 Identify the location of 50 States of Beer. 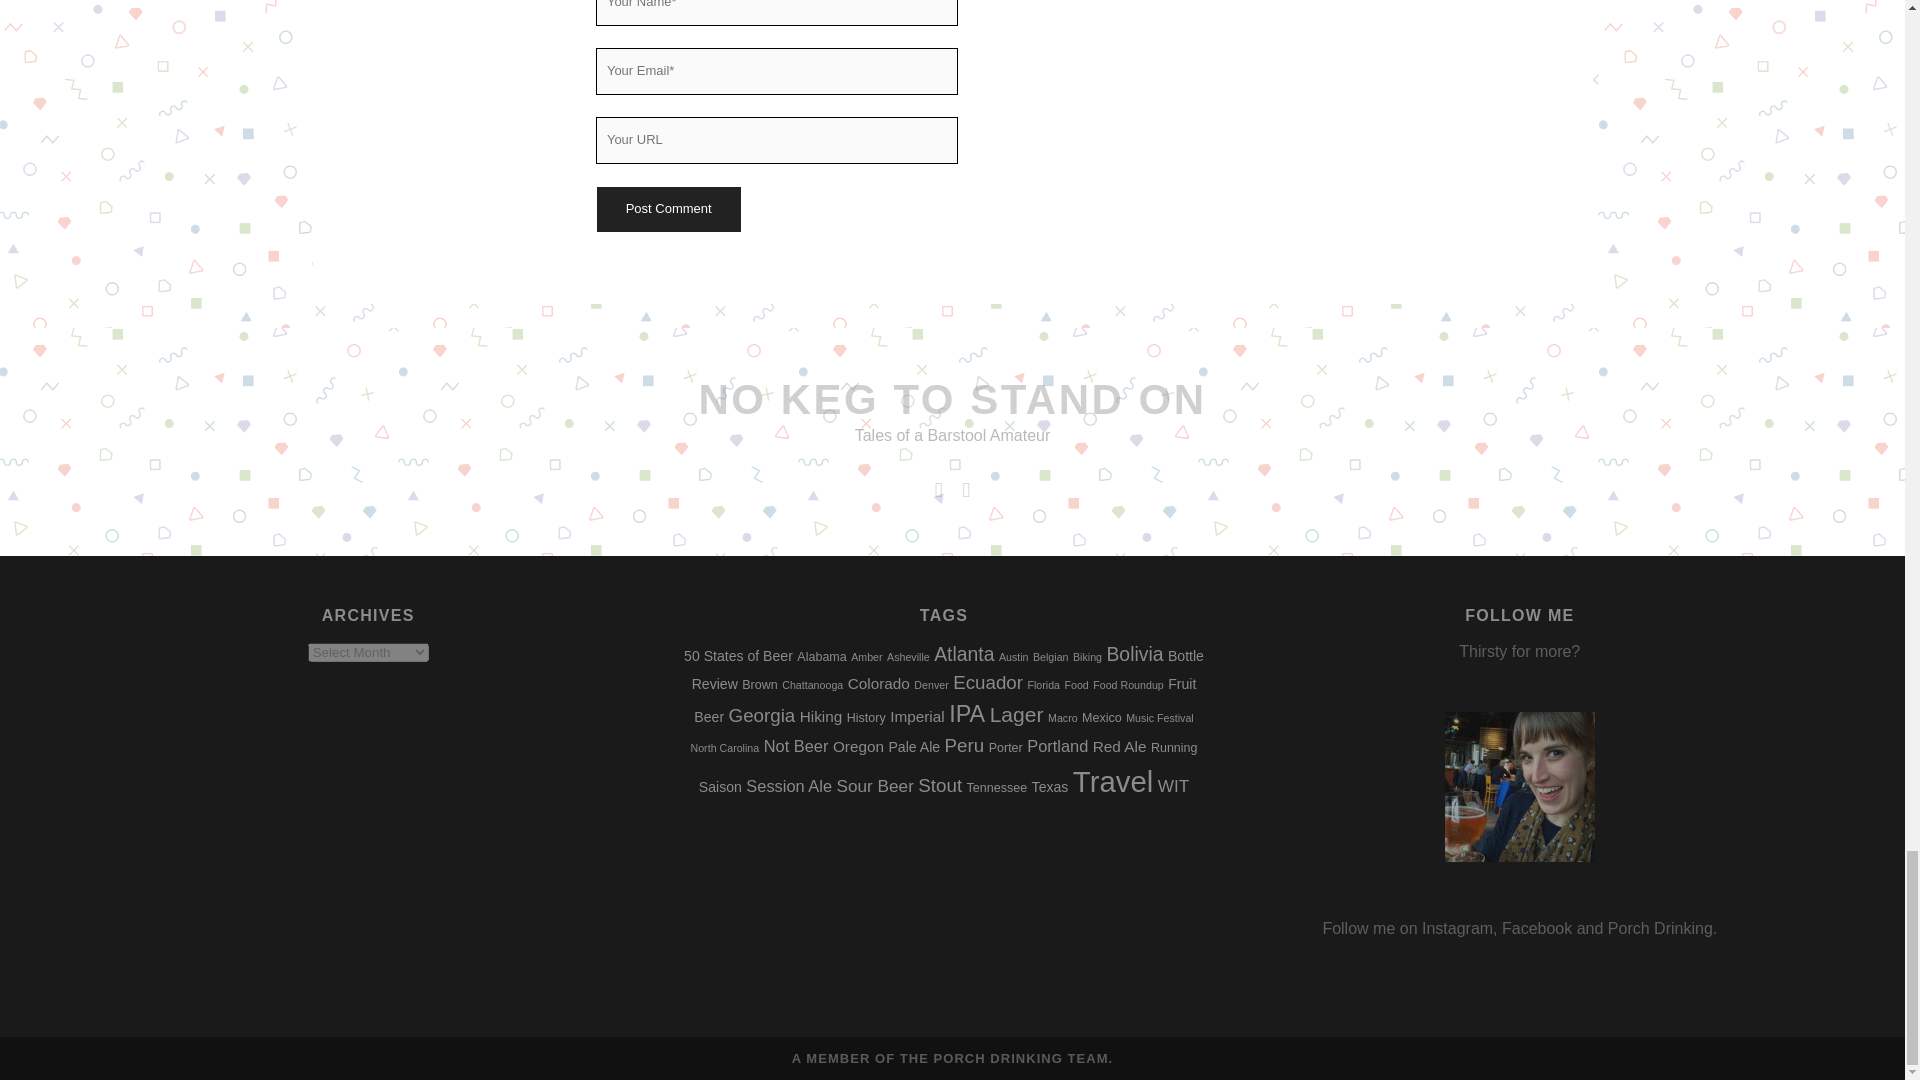
(738, 656).